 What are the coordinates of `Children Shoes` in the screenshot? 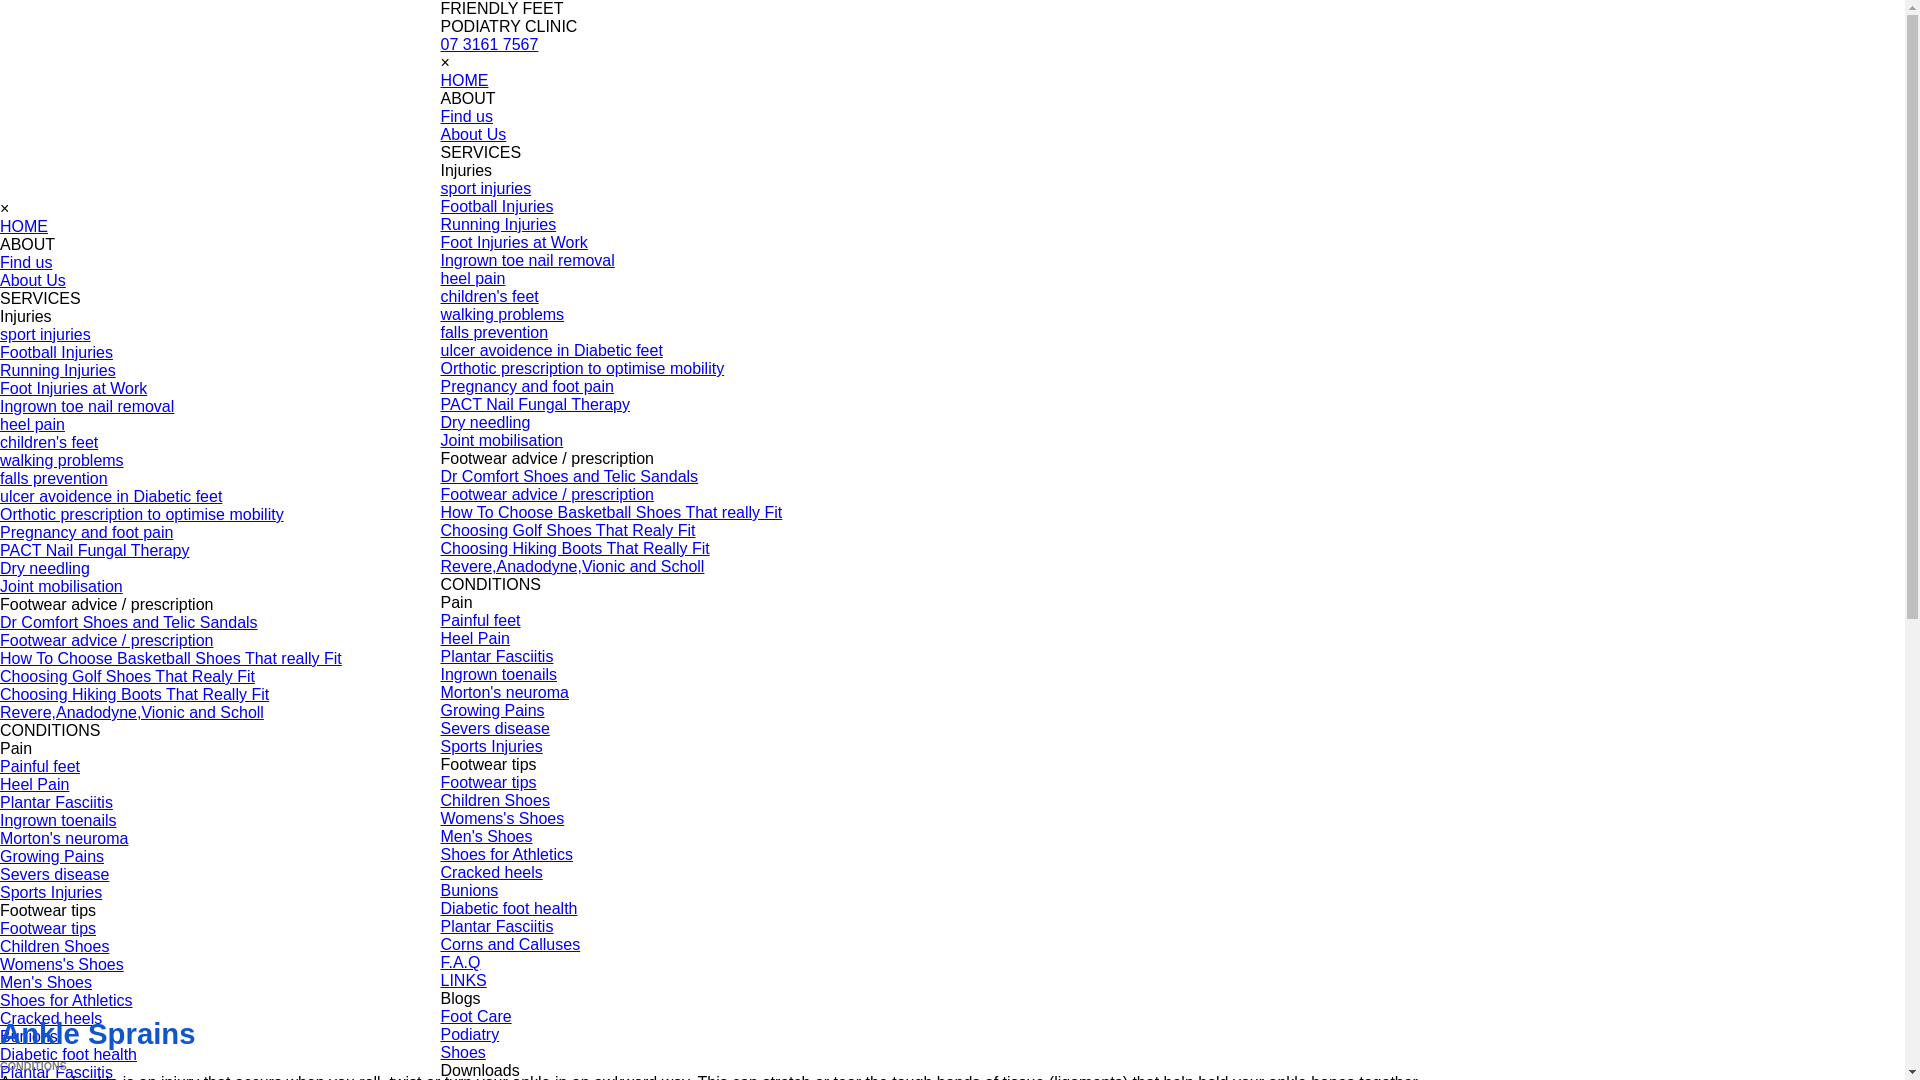 It's located at (494, 800).